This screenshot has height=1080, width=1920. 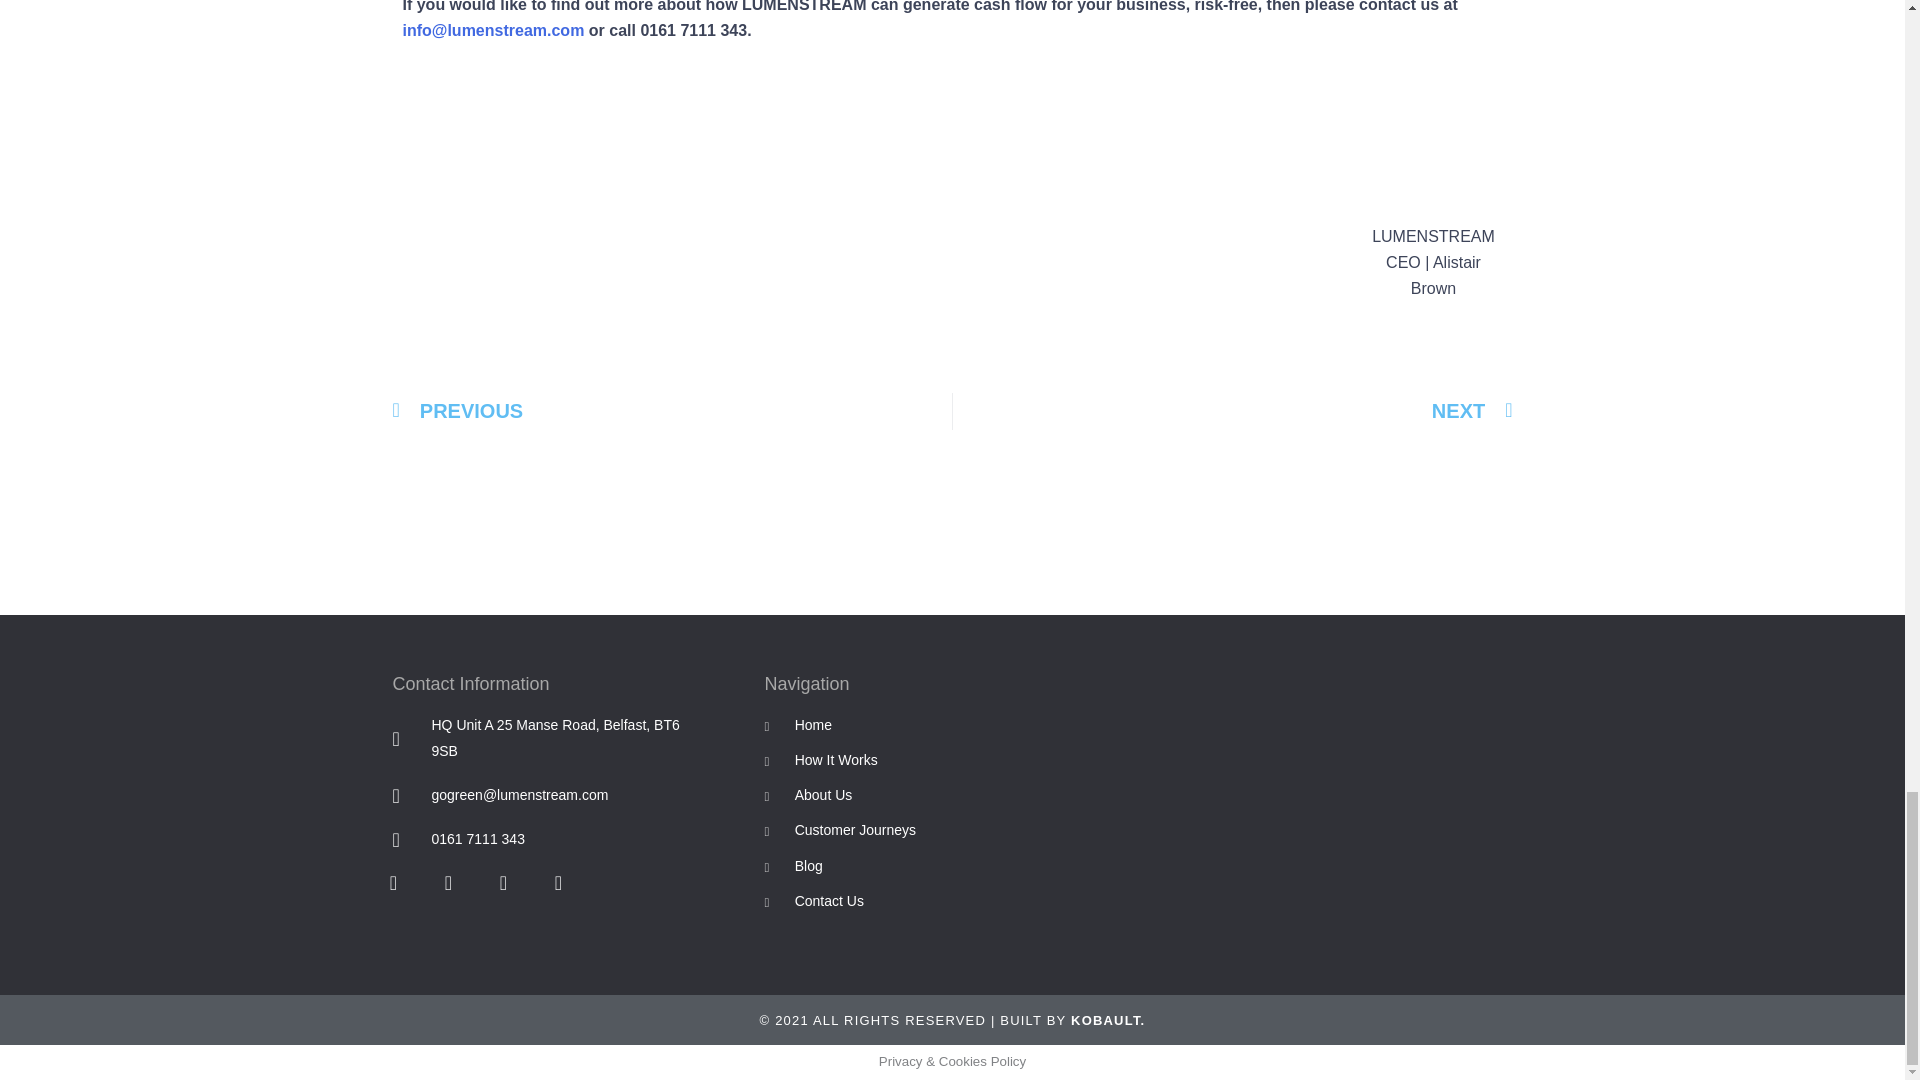 I want to click on 0161 7111 343, so click(x=550, y=840).